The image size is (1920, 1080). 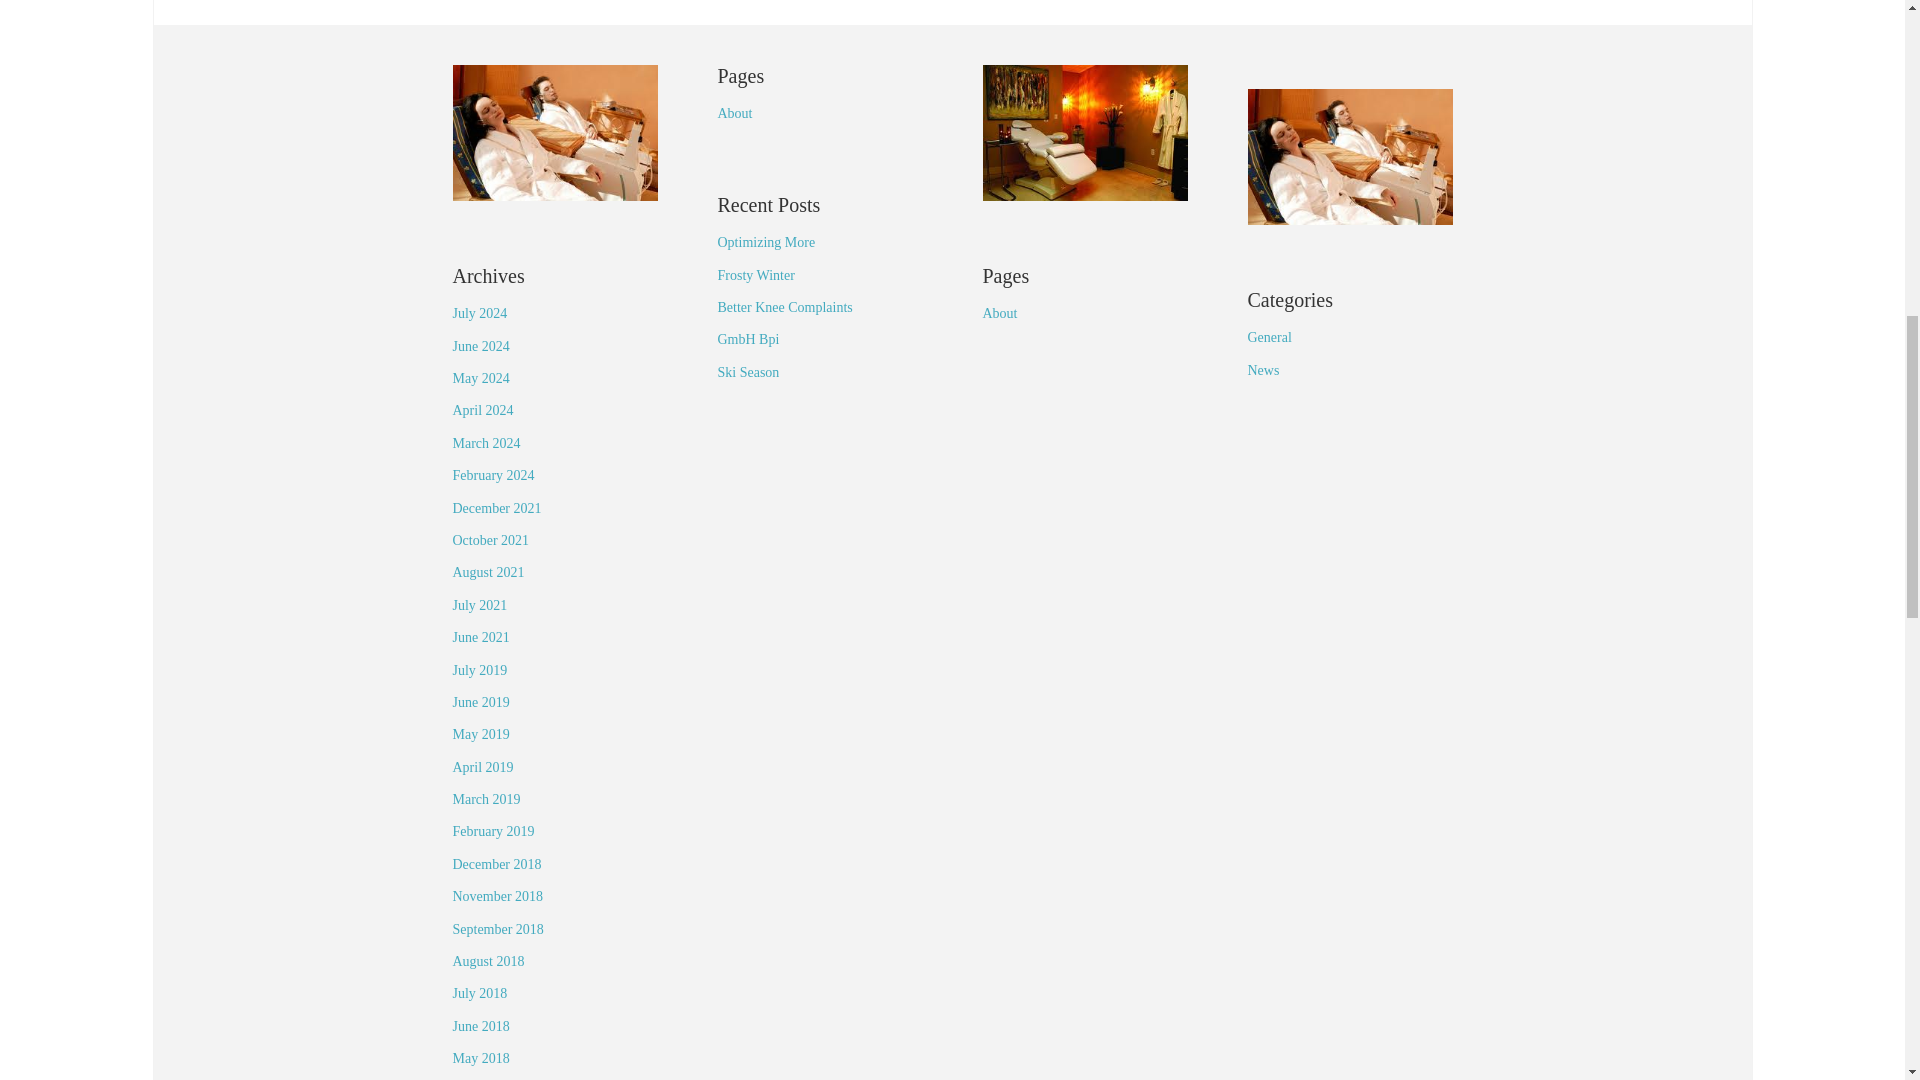 What do you see at coordinates (785, 308) in the screenshot?
I see `Better Knee Complaints` at bounding box center [785, 308].